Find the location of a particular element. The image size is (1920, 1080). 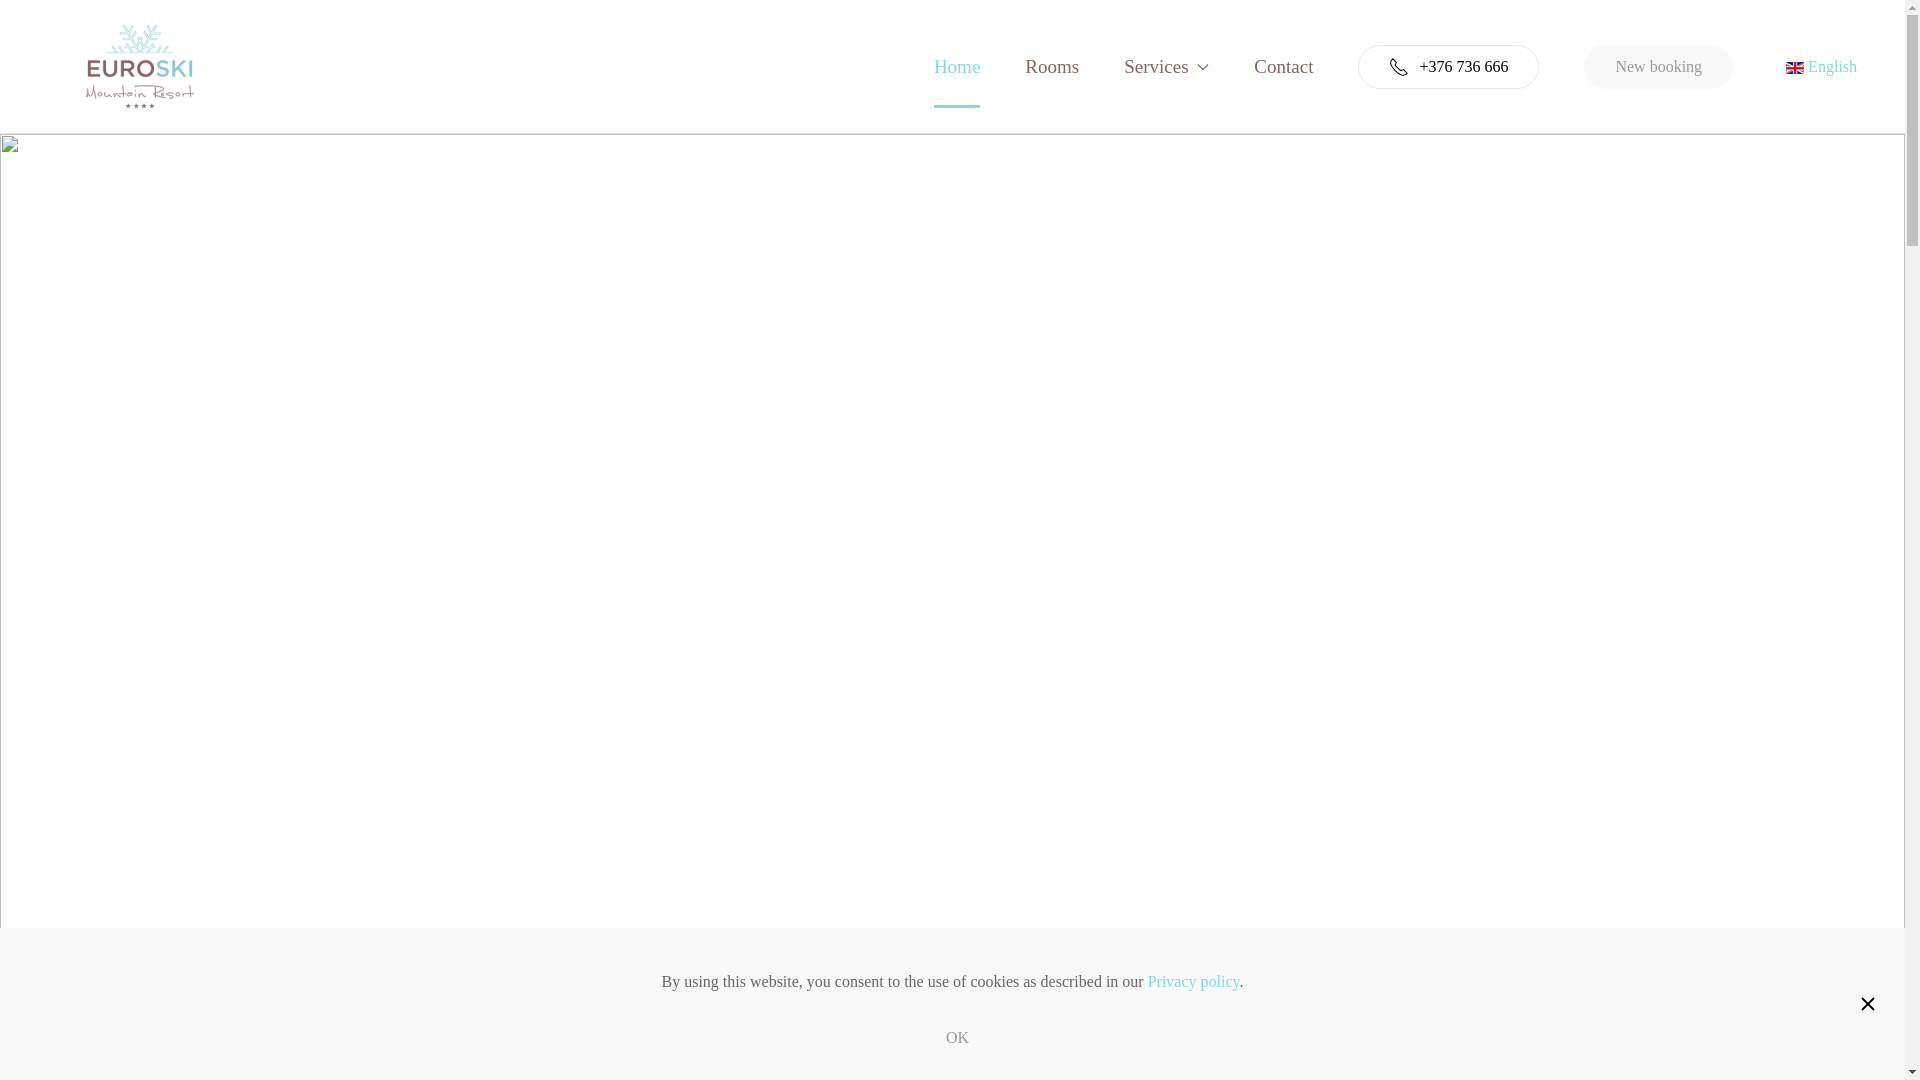

Hotel Euroski is located at coordinates (930, 1047).